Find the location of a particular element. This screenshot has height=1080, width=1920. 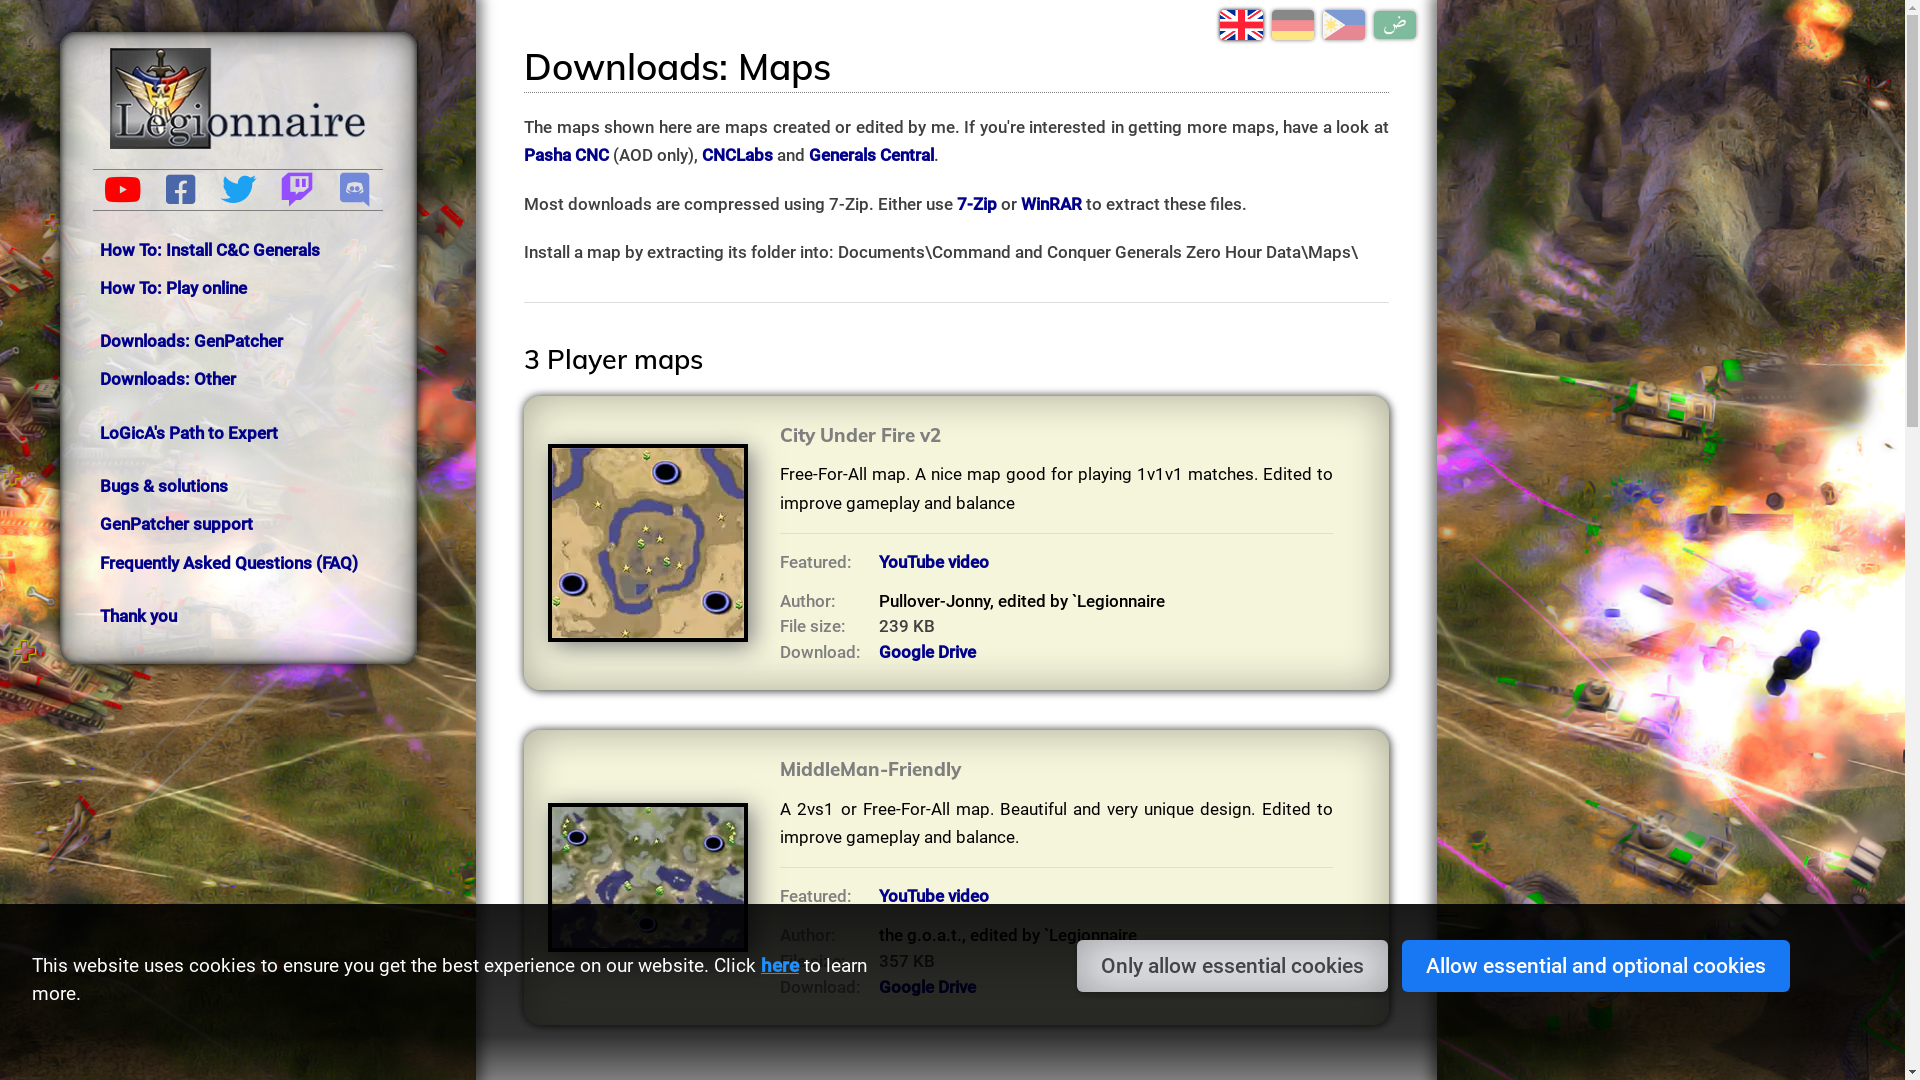

Google Drive is located at coordinates (928, 987).